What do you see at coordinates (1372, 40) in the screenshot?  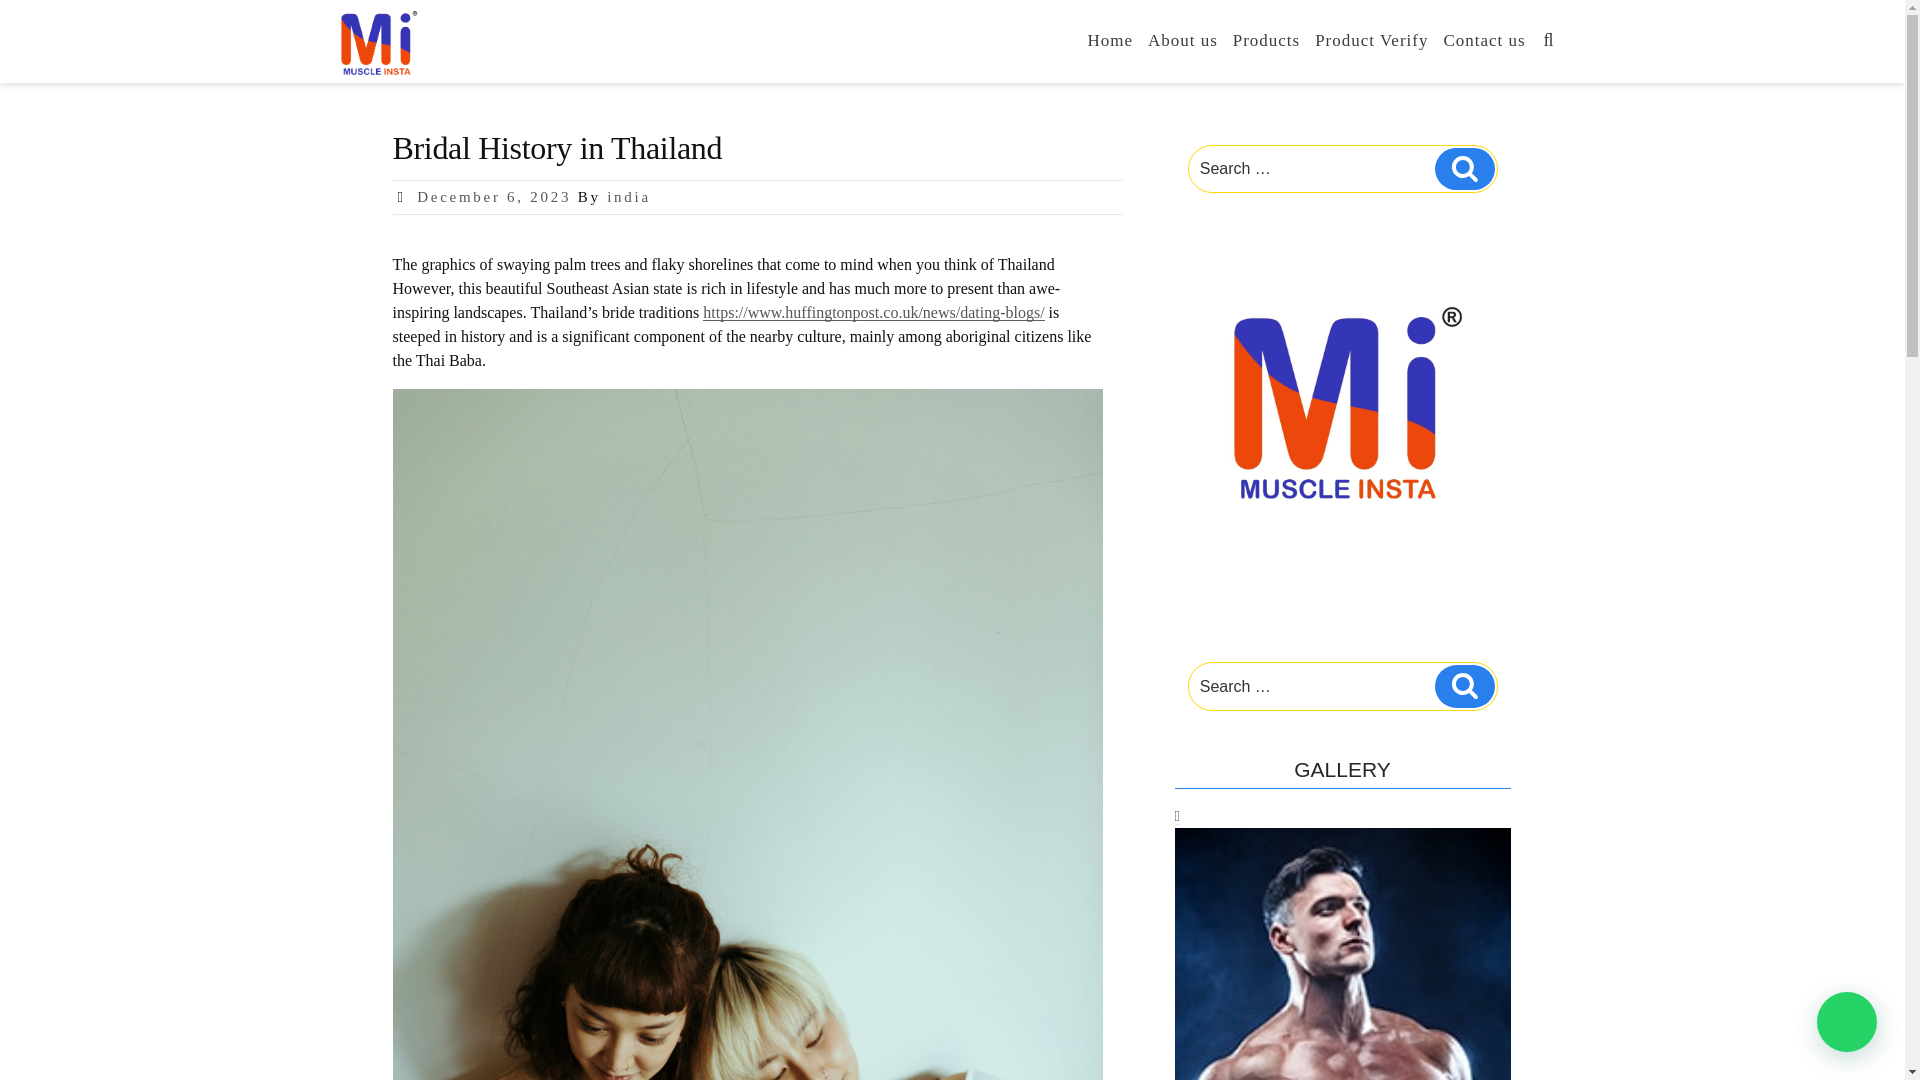 I see `Product Verify` at bounding box center [1372, 40].